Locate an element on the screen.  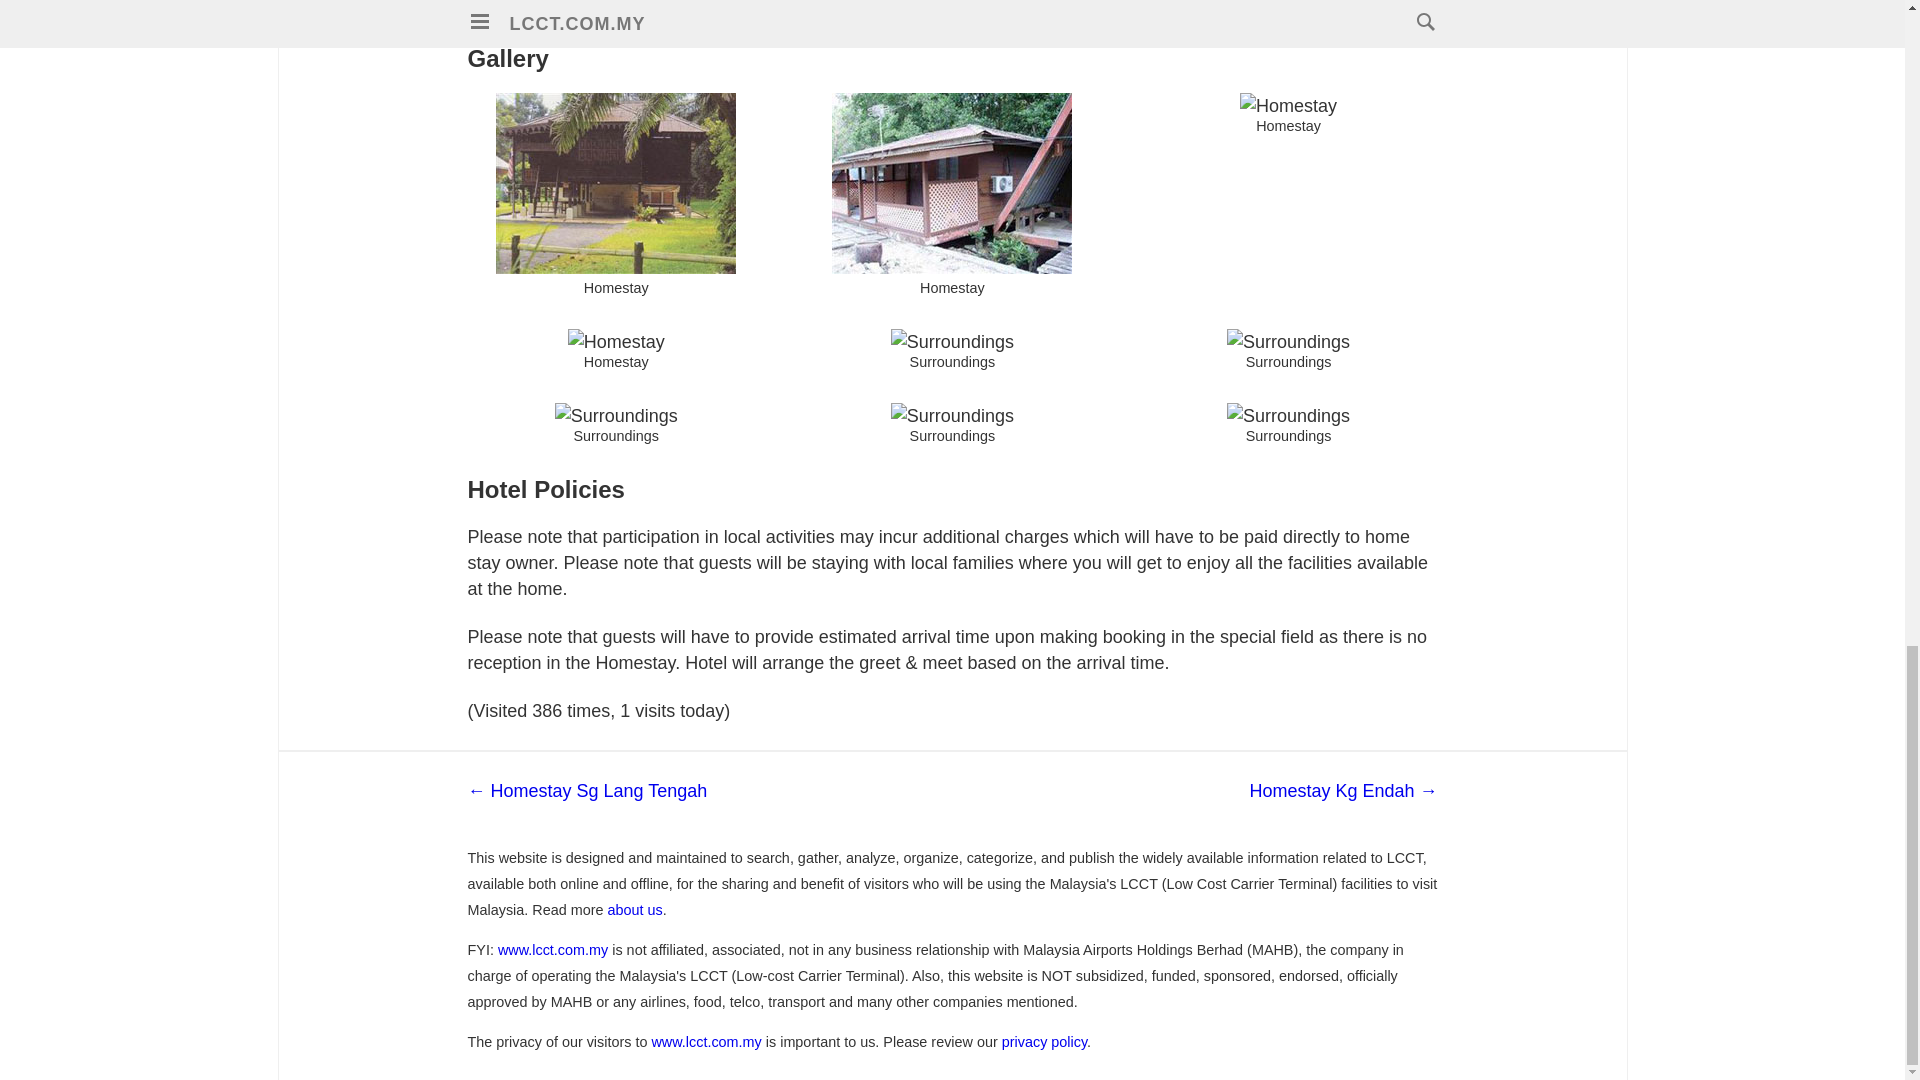
Surroundings is located at coordinates (1288, 415).